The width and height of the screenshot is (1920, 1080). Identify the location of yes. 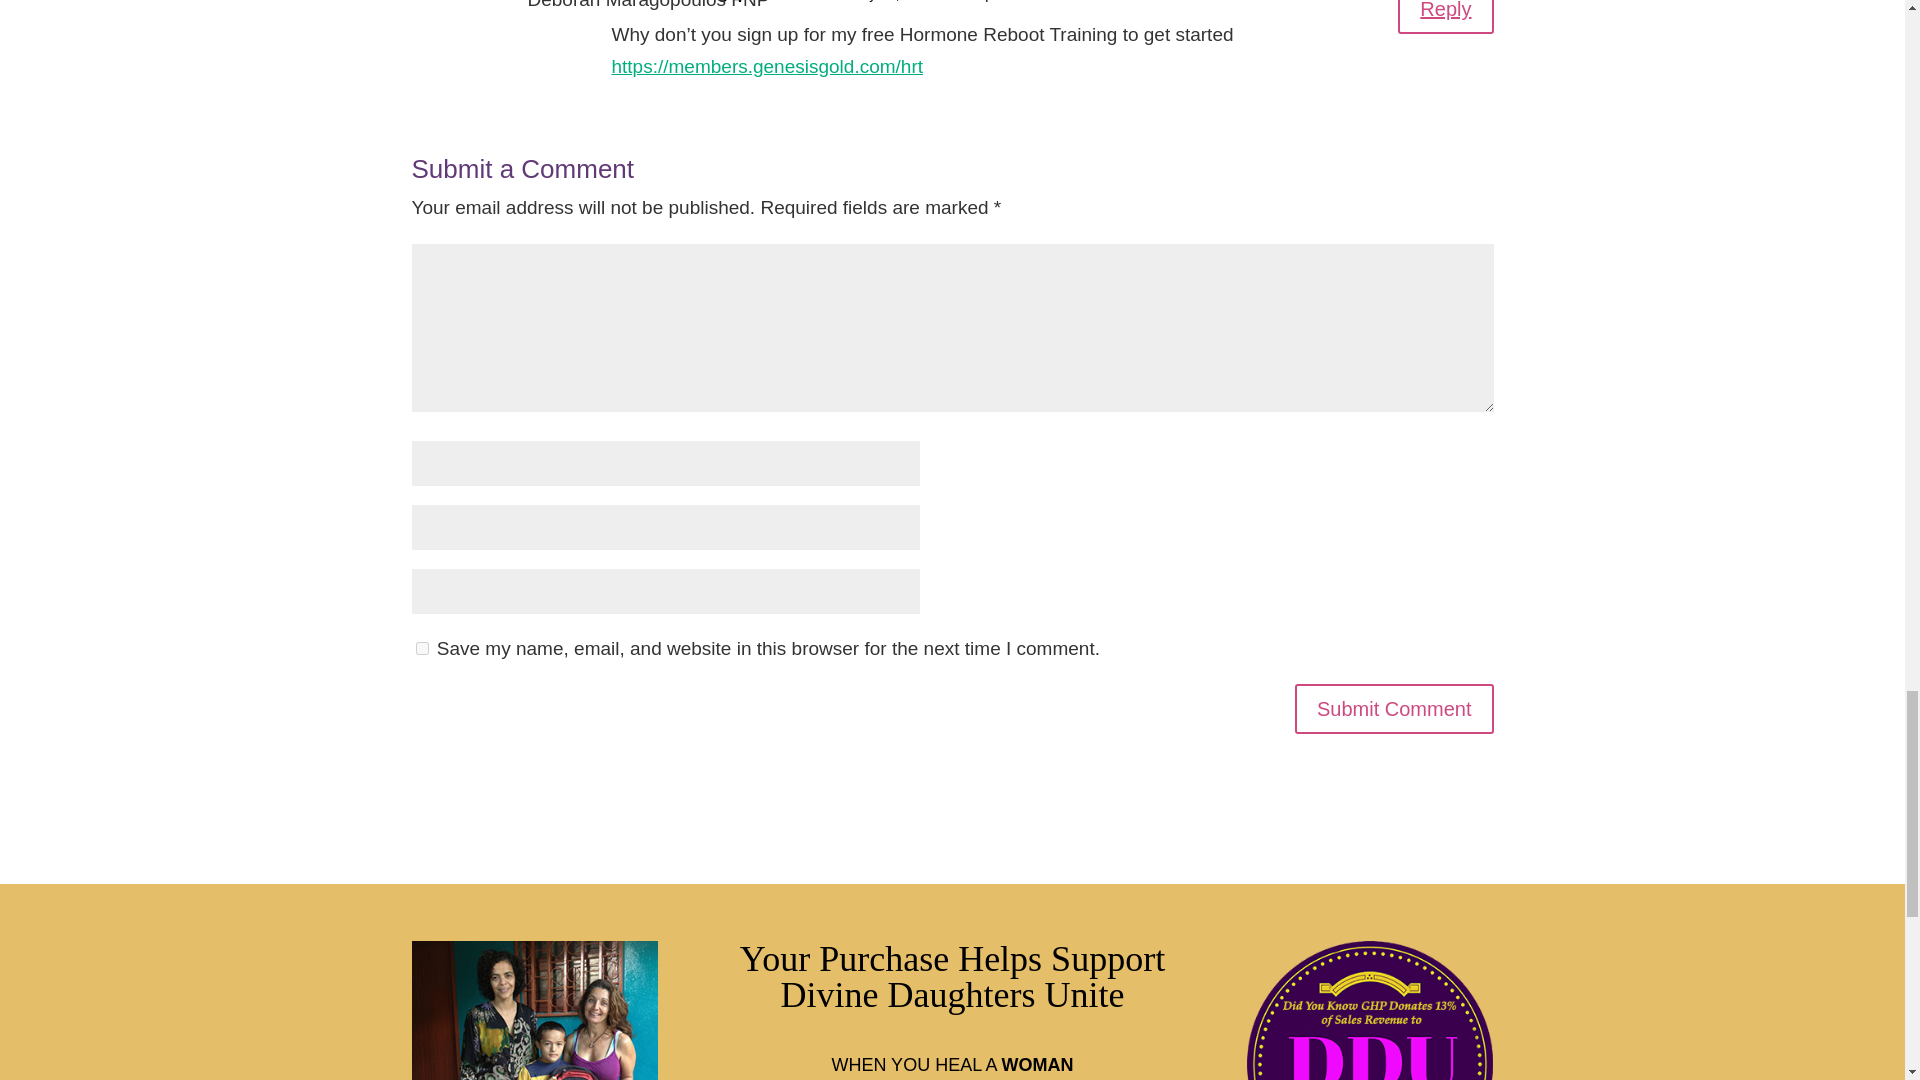
(422, 648).